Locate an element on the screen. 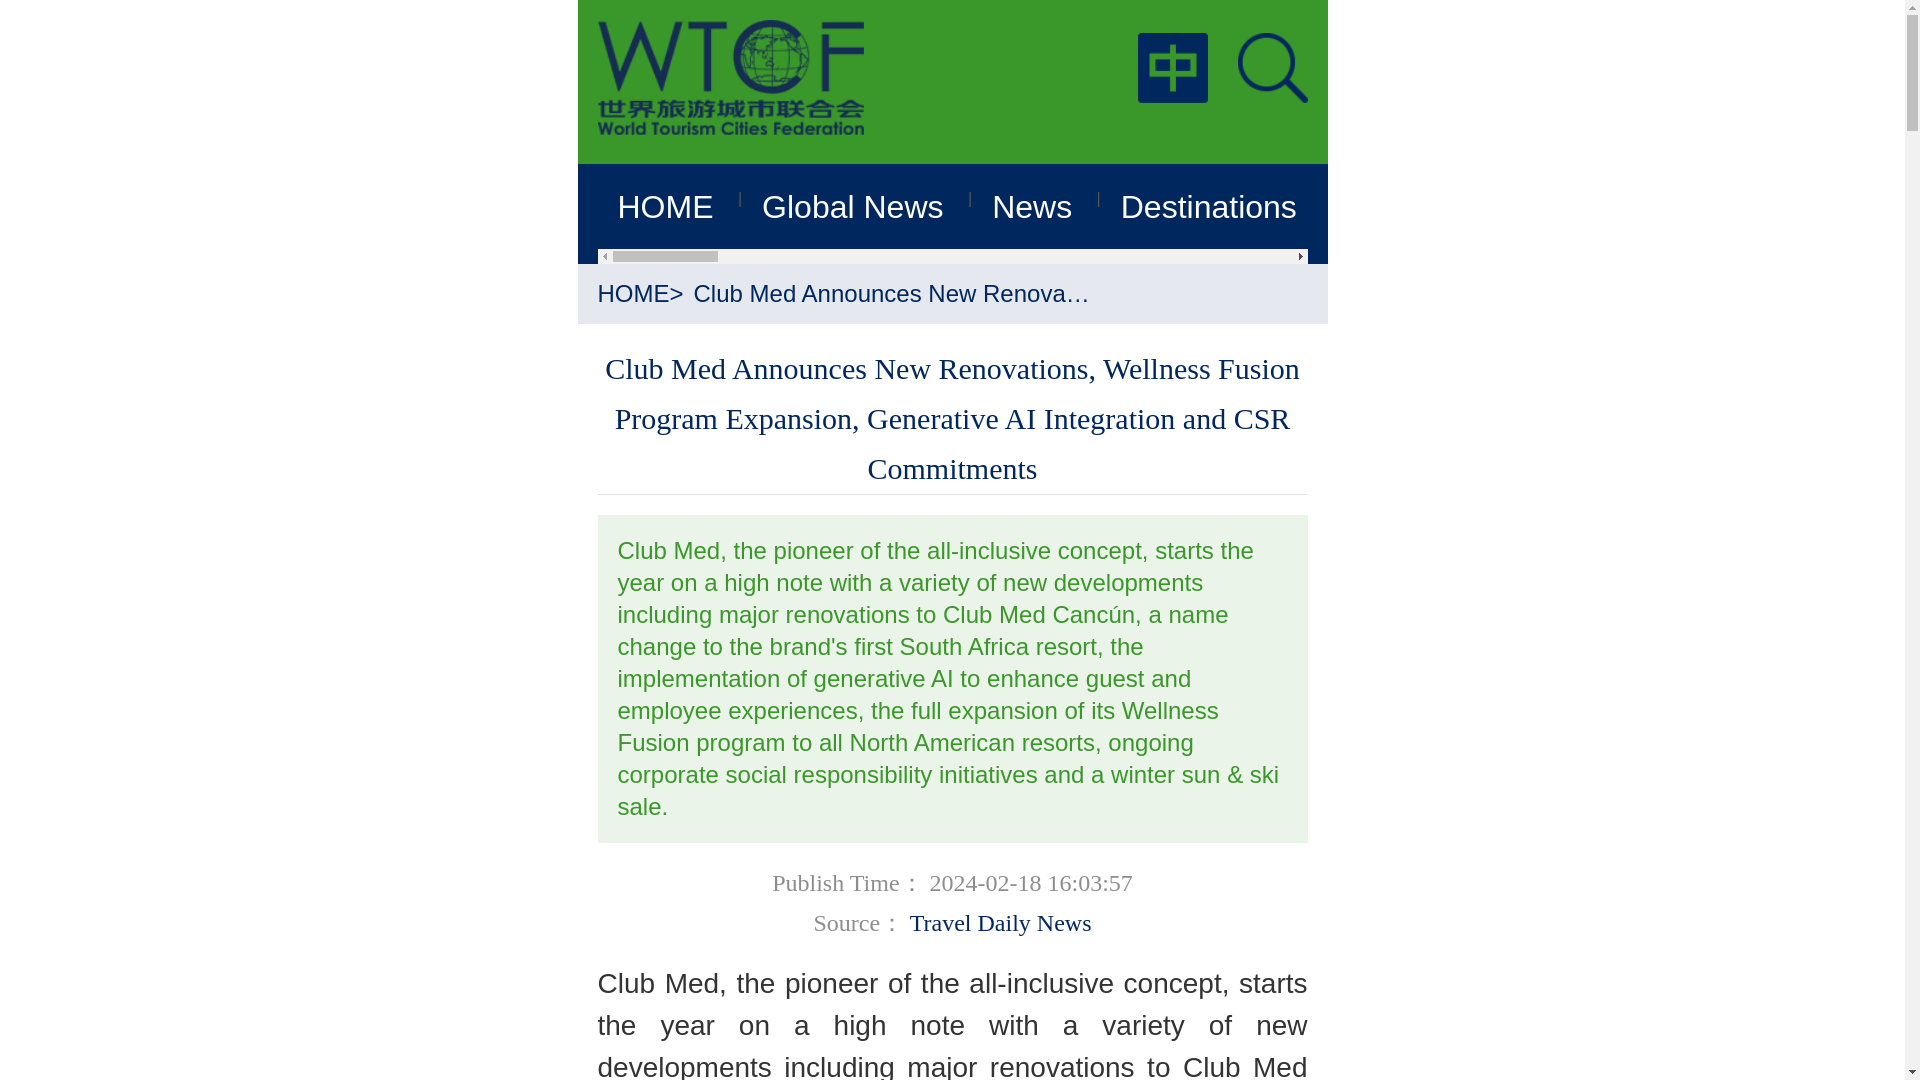 The width and height of the screenshot is (1920, 1080). City Members is located at coordinates (1443, 206).